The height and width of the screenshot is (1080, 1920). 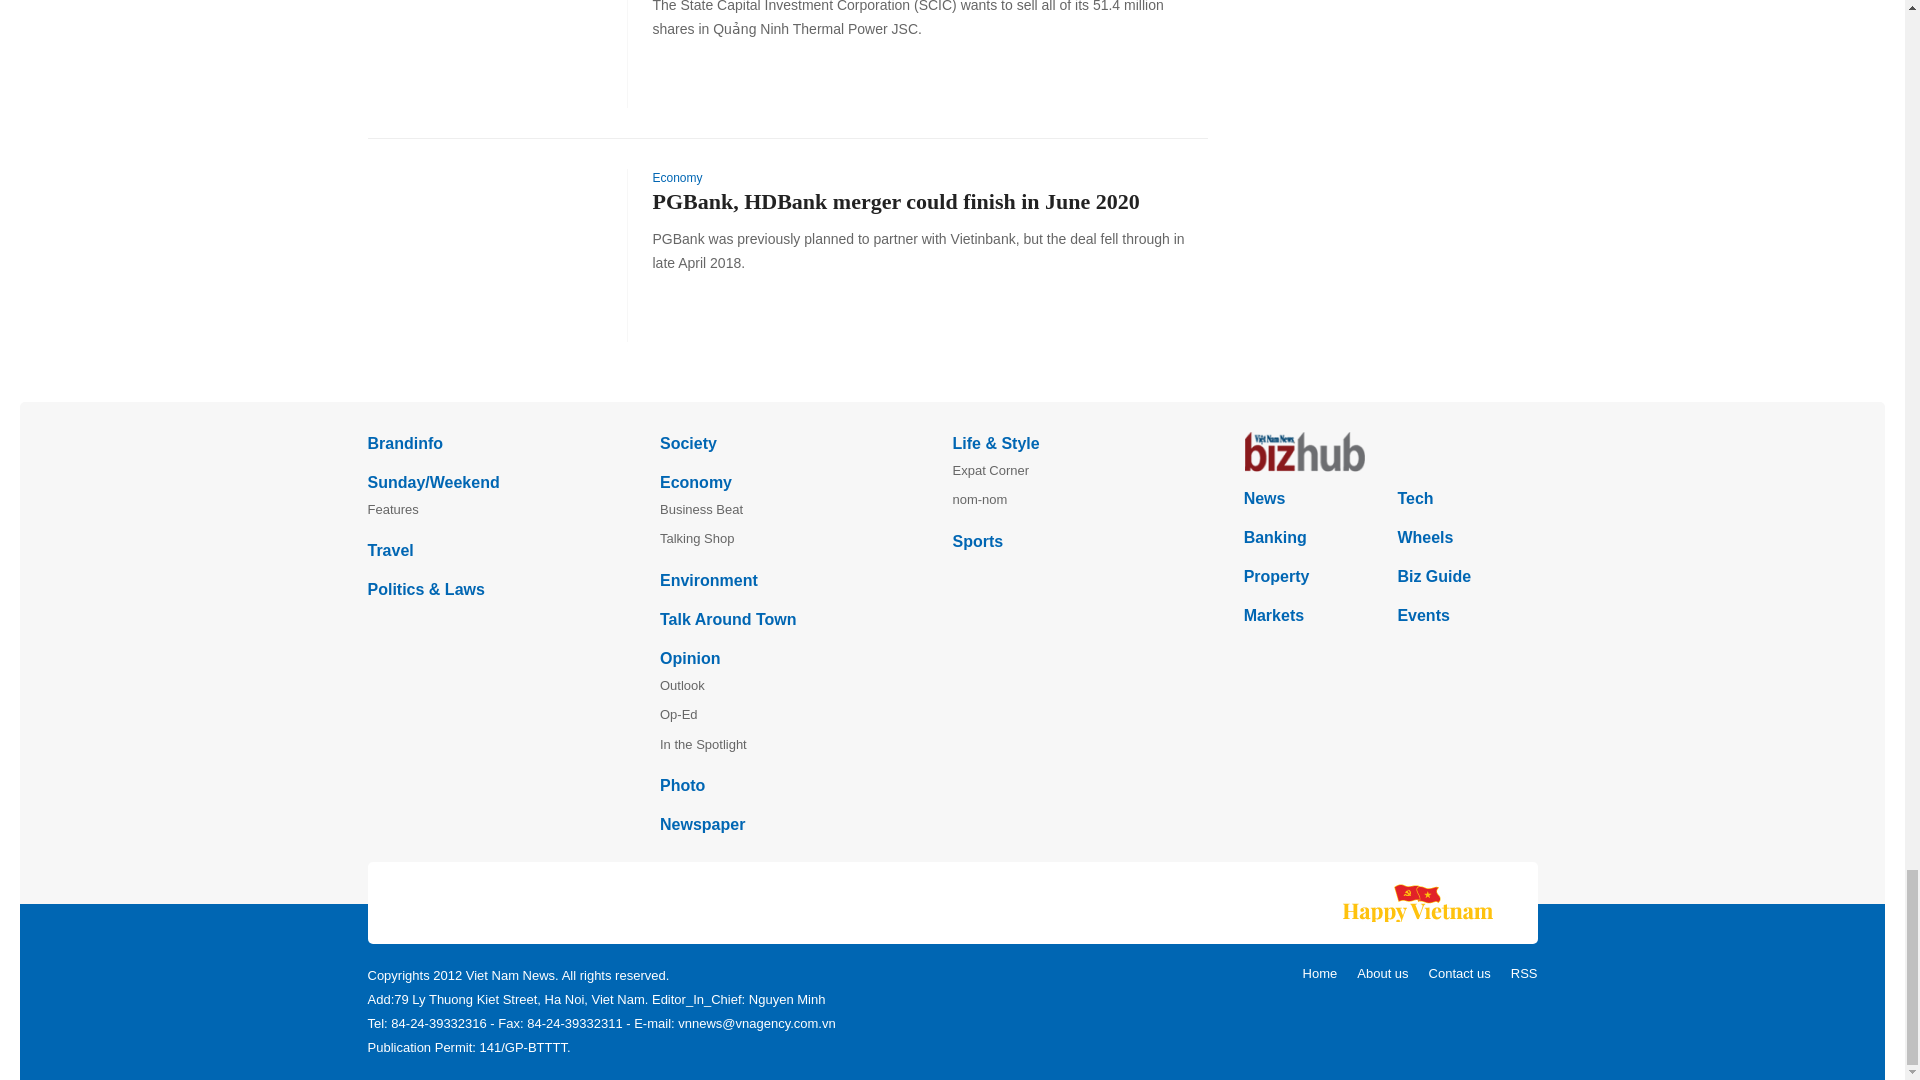 I want to click on bizhub, so click(x=1390, y=452).